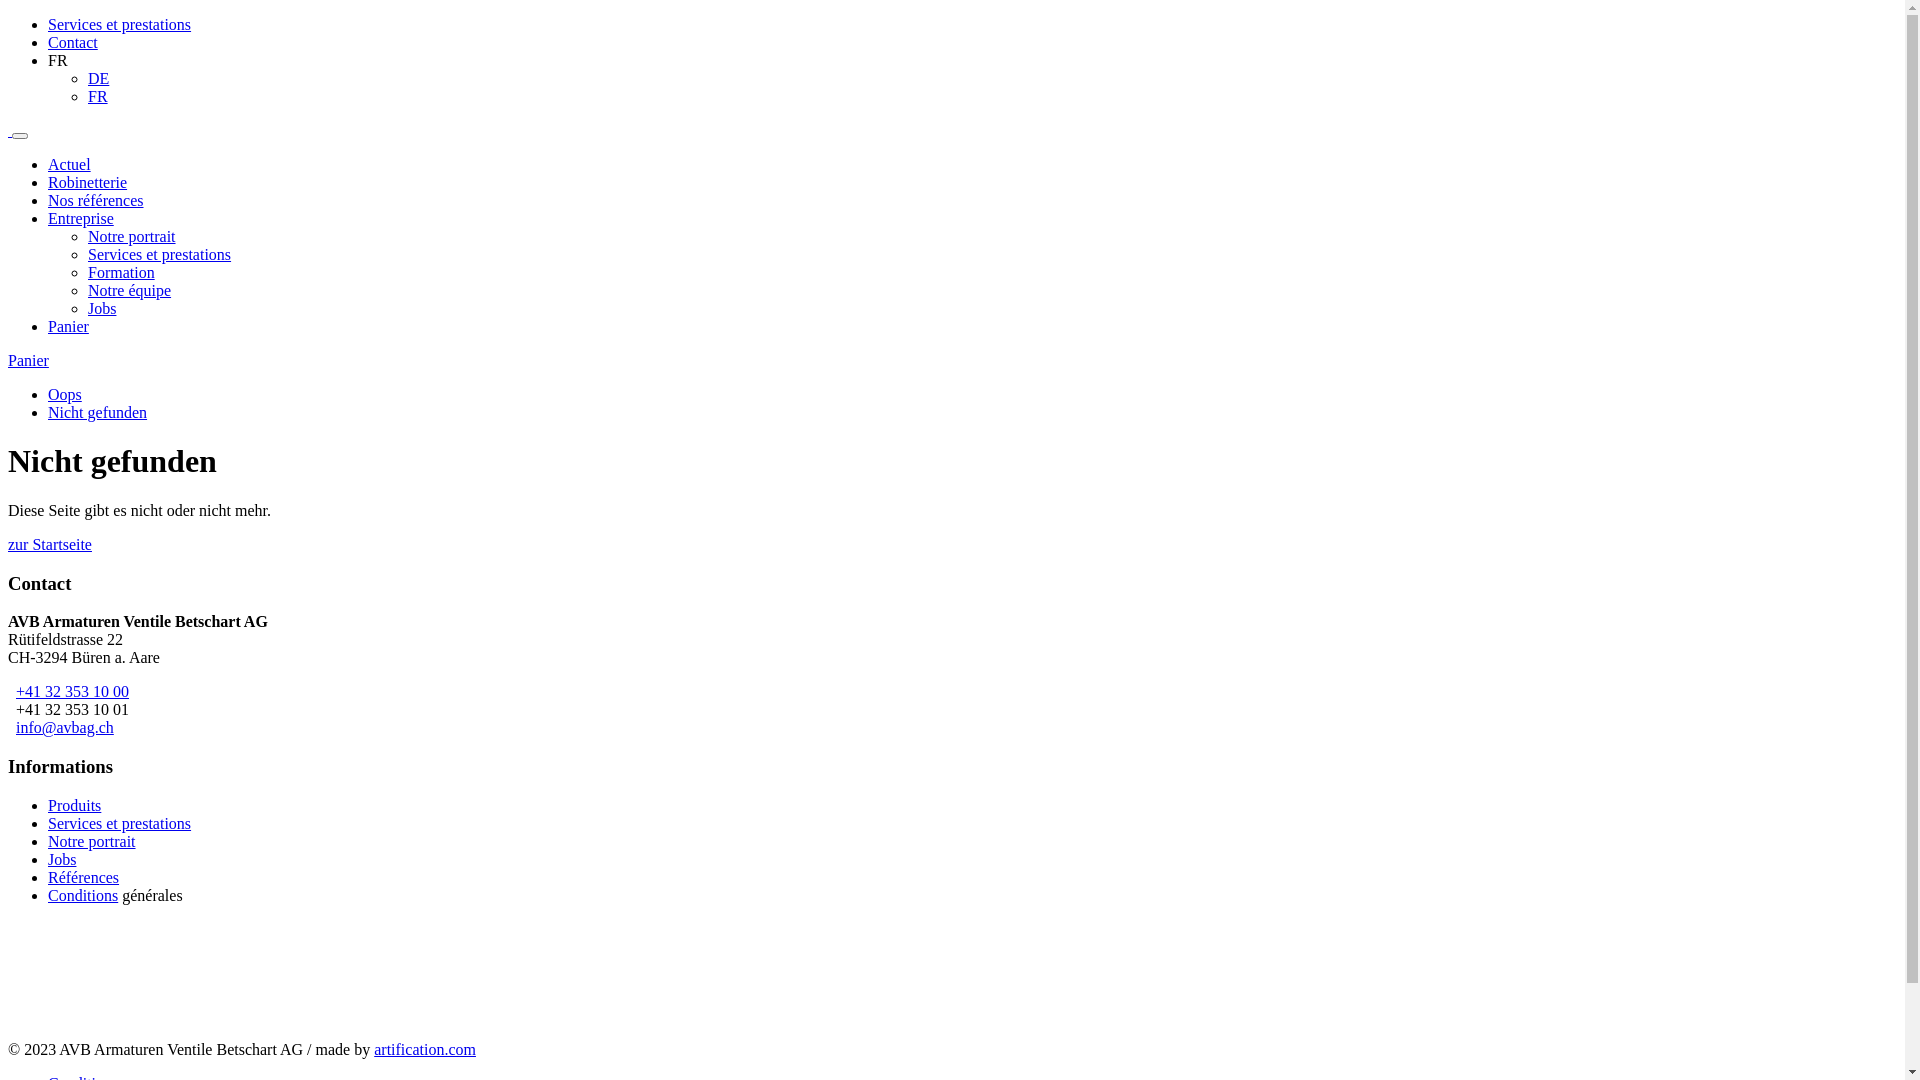  I want to click on Produits, so click(74, 806).